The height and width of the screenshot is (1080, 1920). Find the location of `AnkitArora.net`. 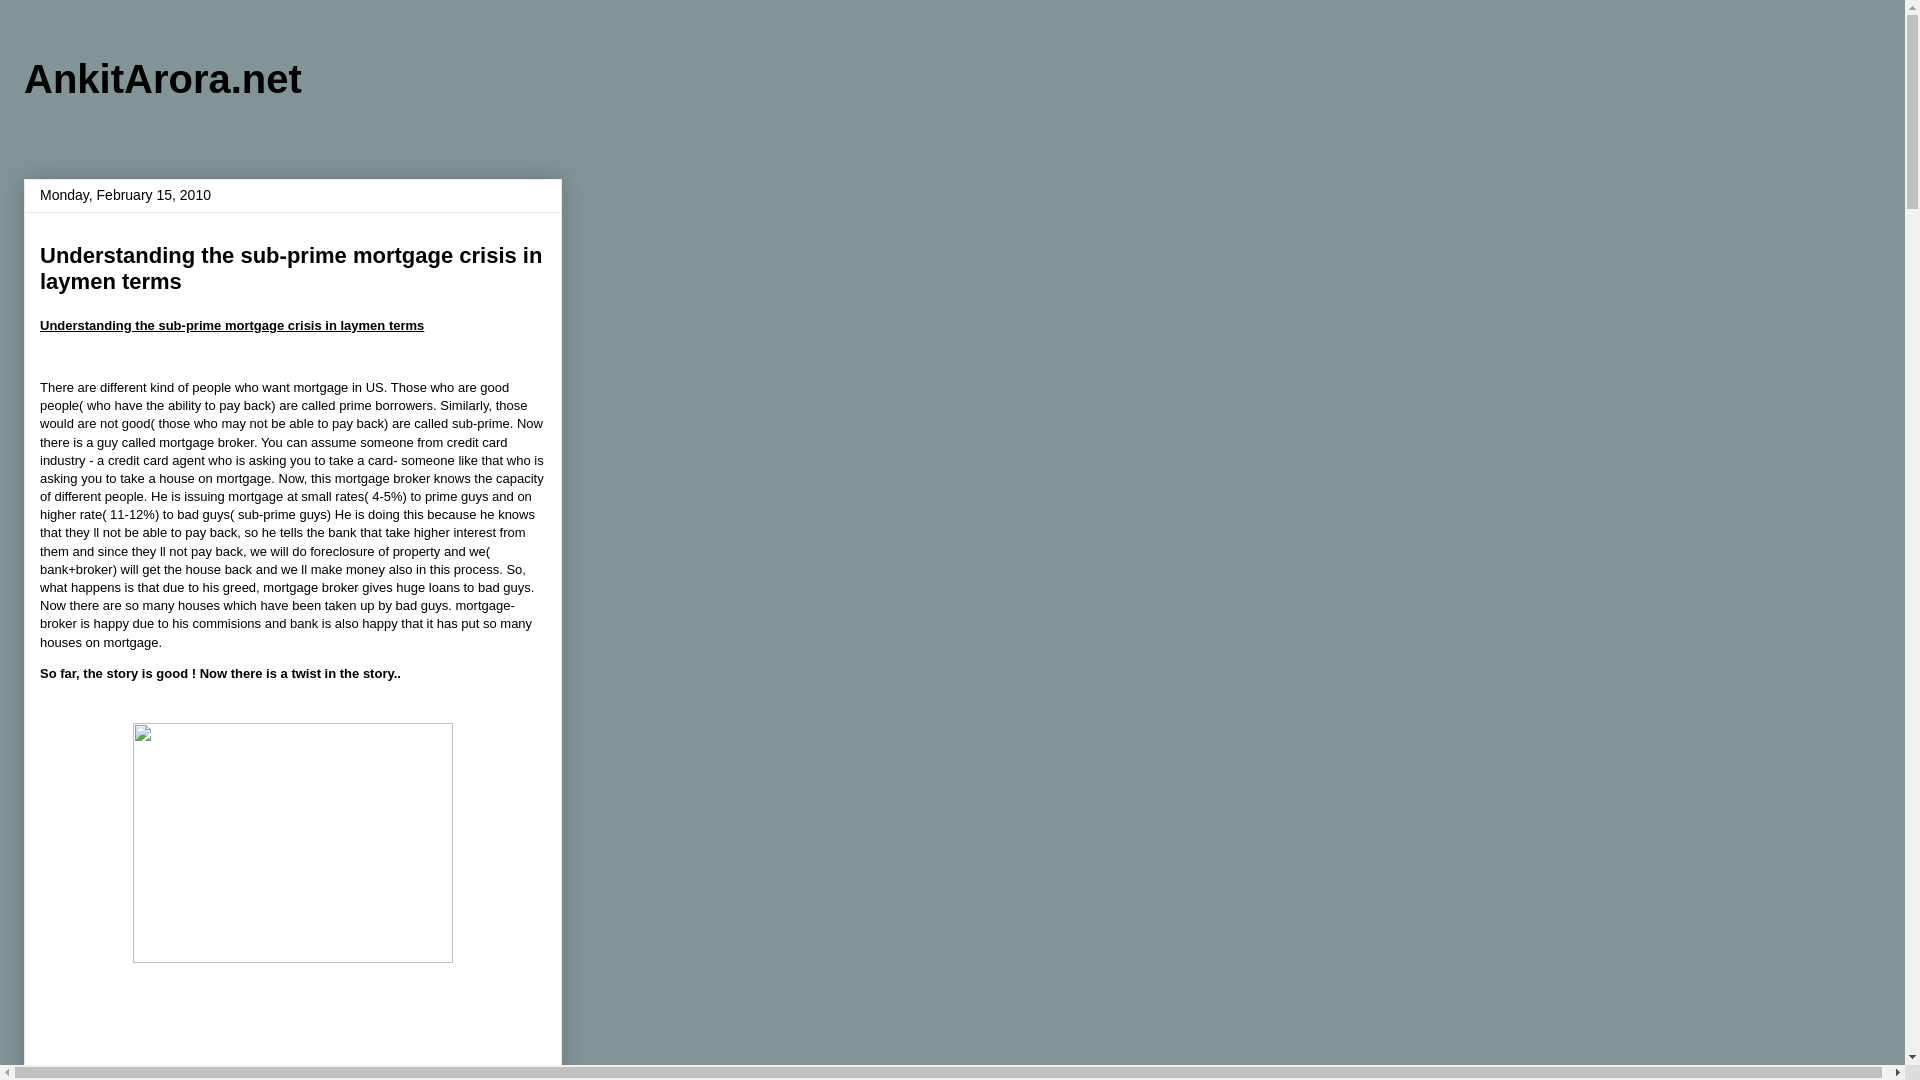

AnkitArora.net is located at coordinates (162, 79).